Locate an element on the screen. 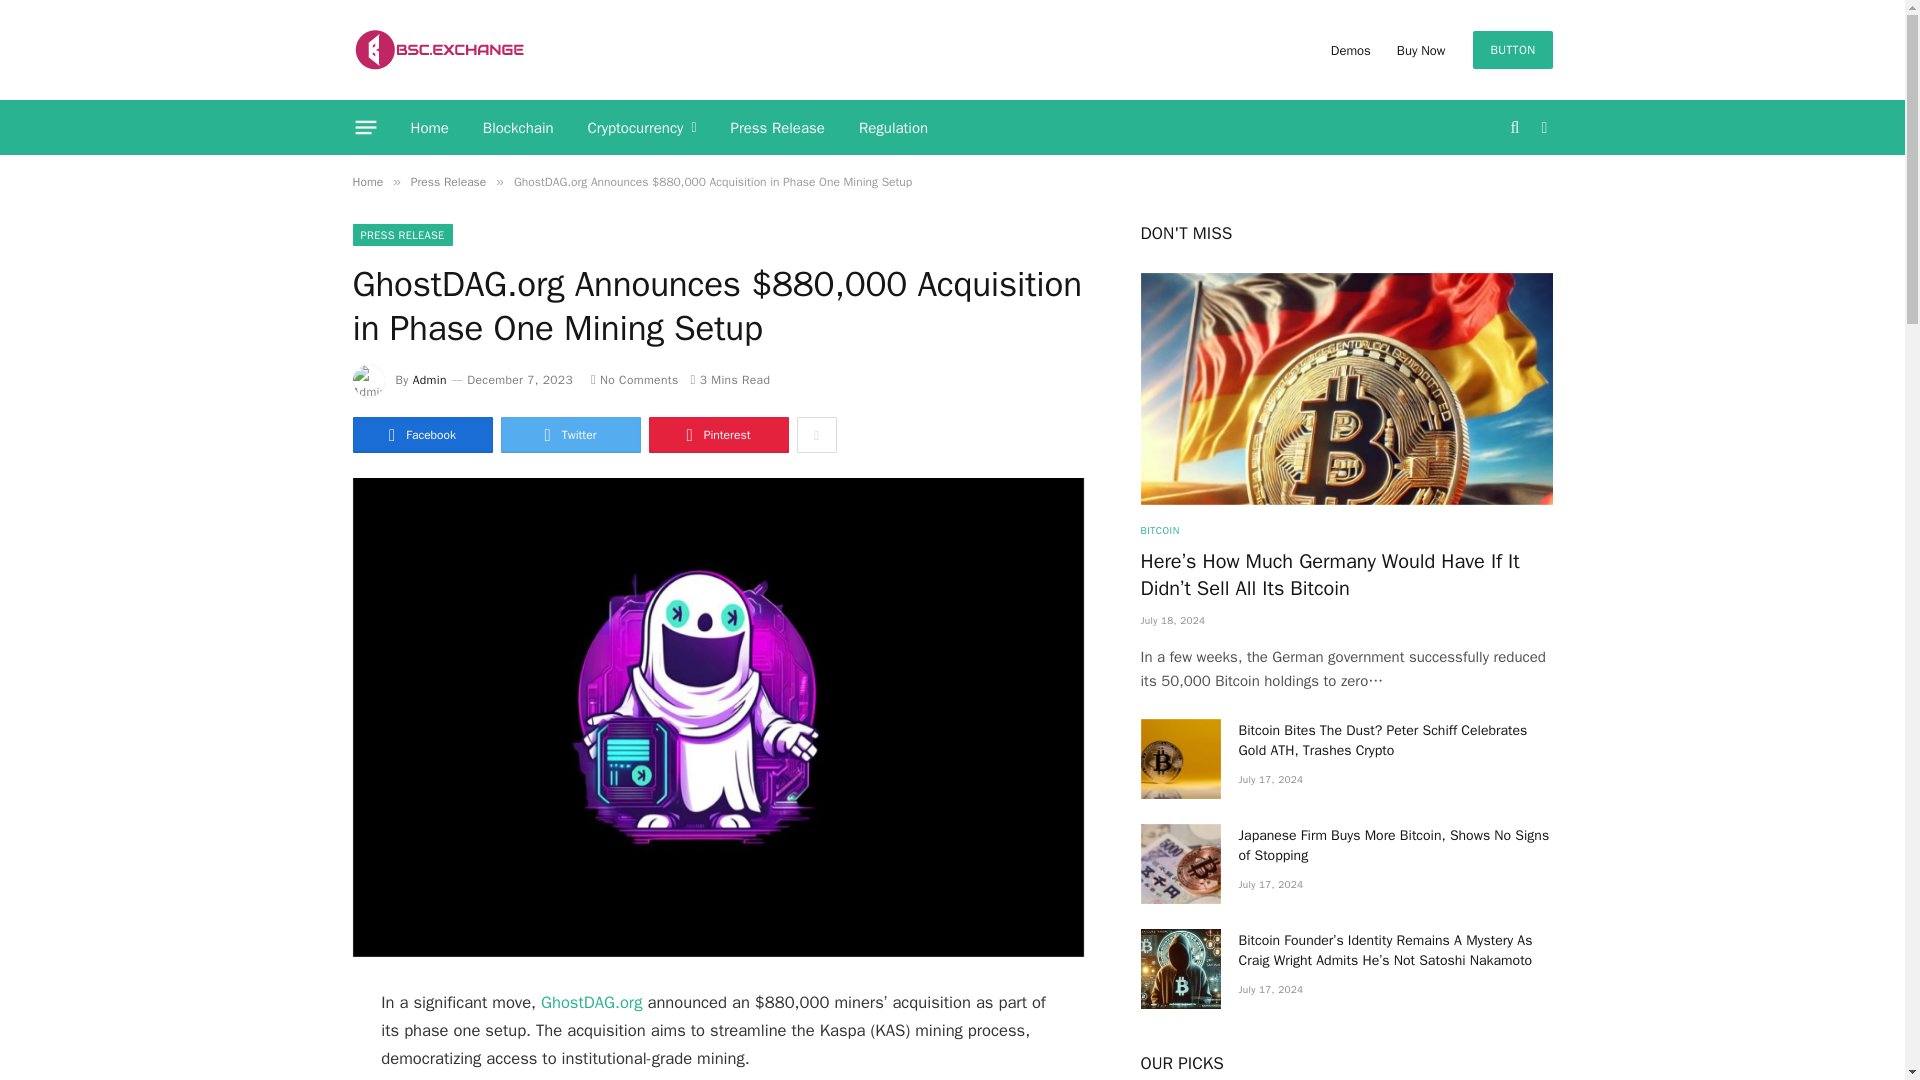 The image size is (1920, 1080). Share on Facebook is located at coordinates (421, 434).